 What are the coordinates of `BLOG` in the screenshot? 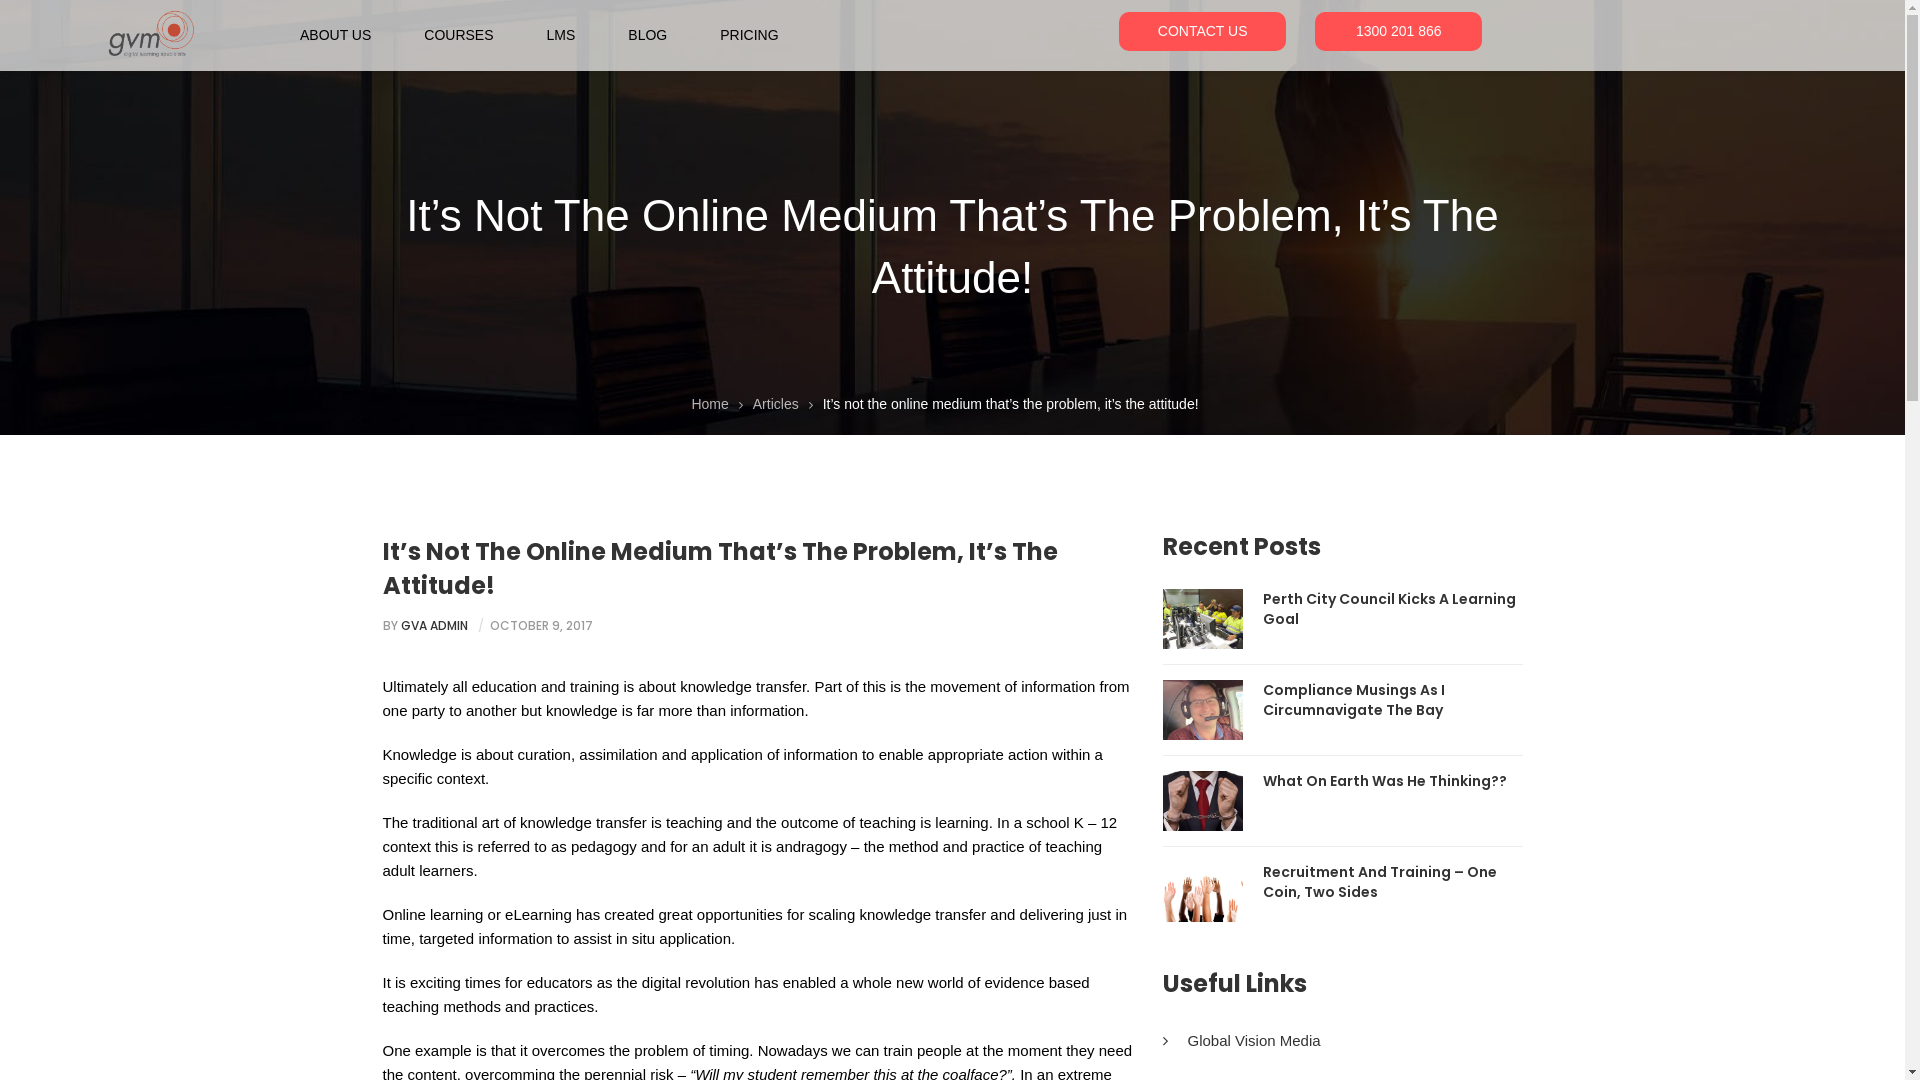 It's located at (654, 32).